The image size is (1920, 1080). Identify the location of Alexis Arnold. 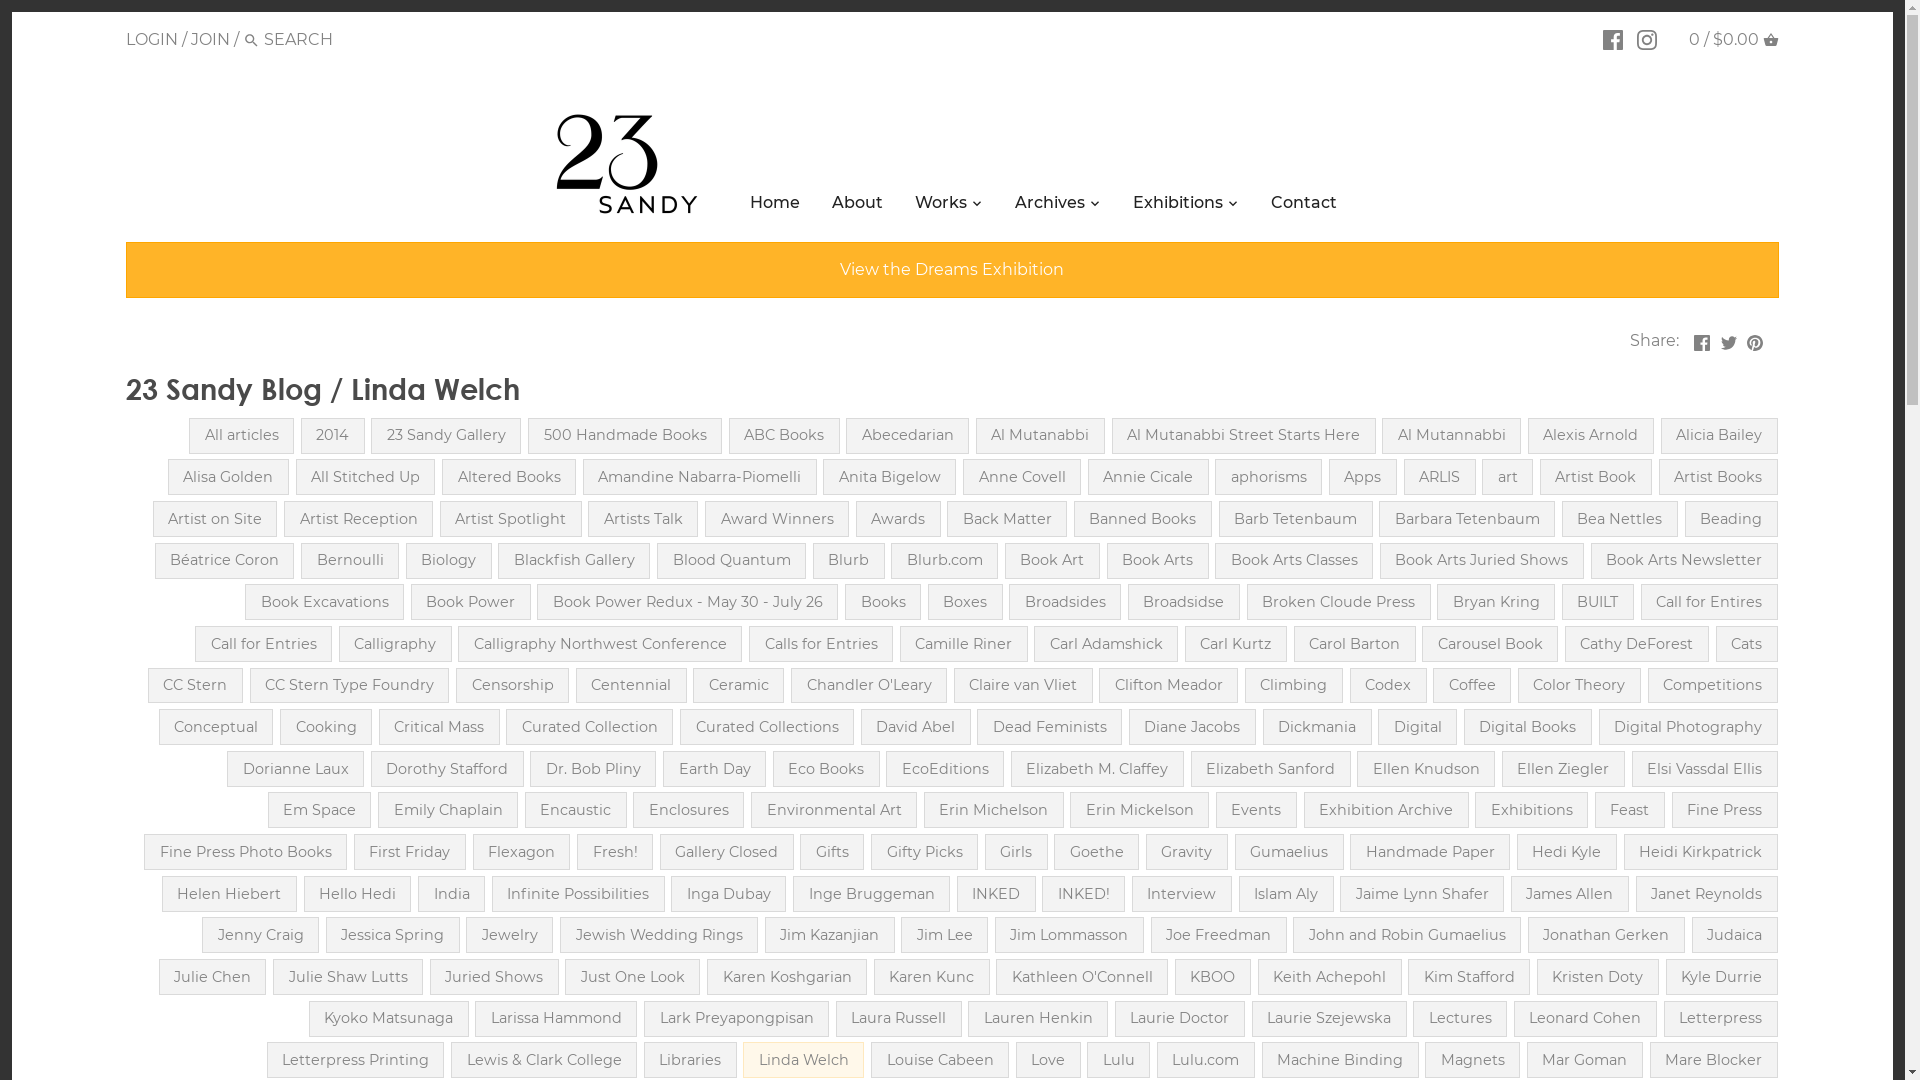
(1591, 436).